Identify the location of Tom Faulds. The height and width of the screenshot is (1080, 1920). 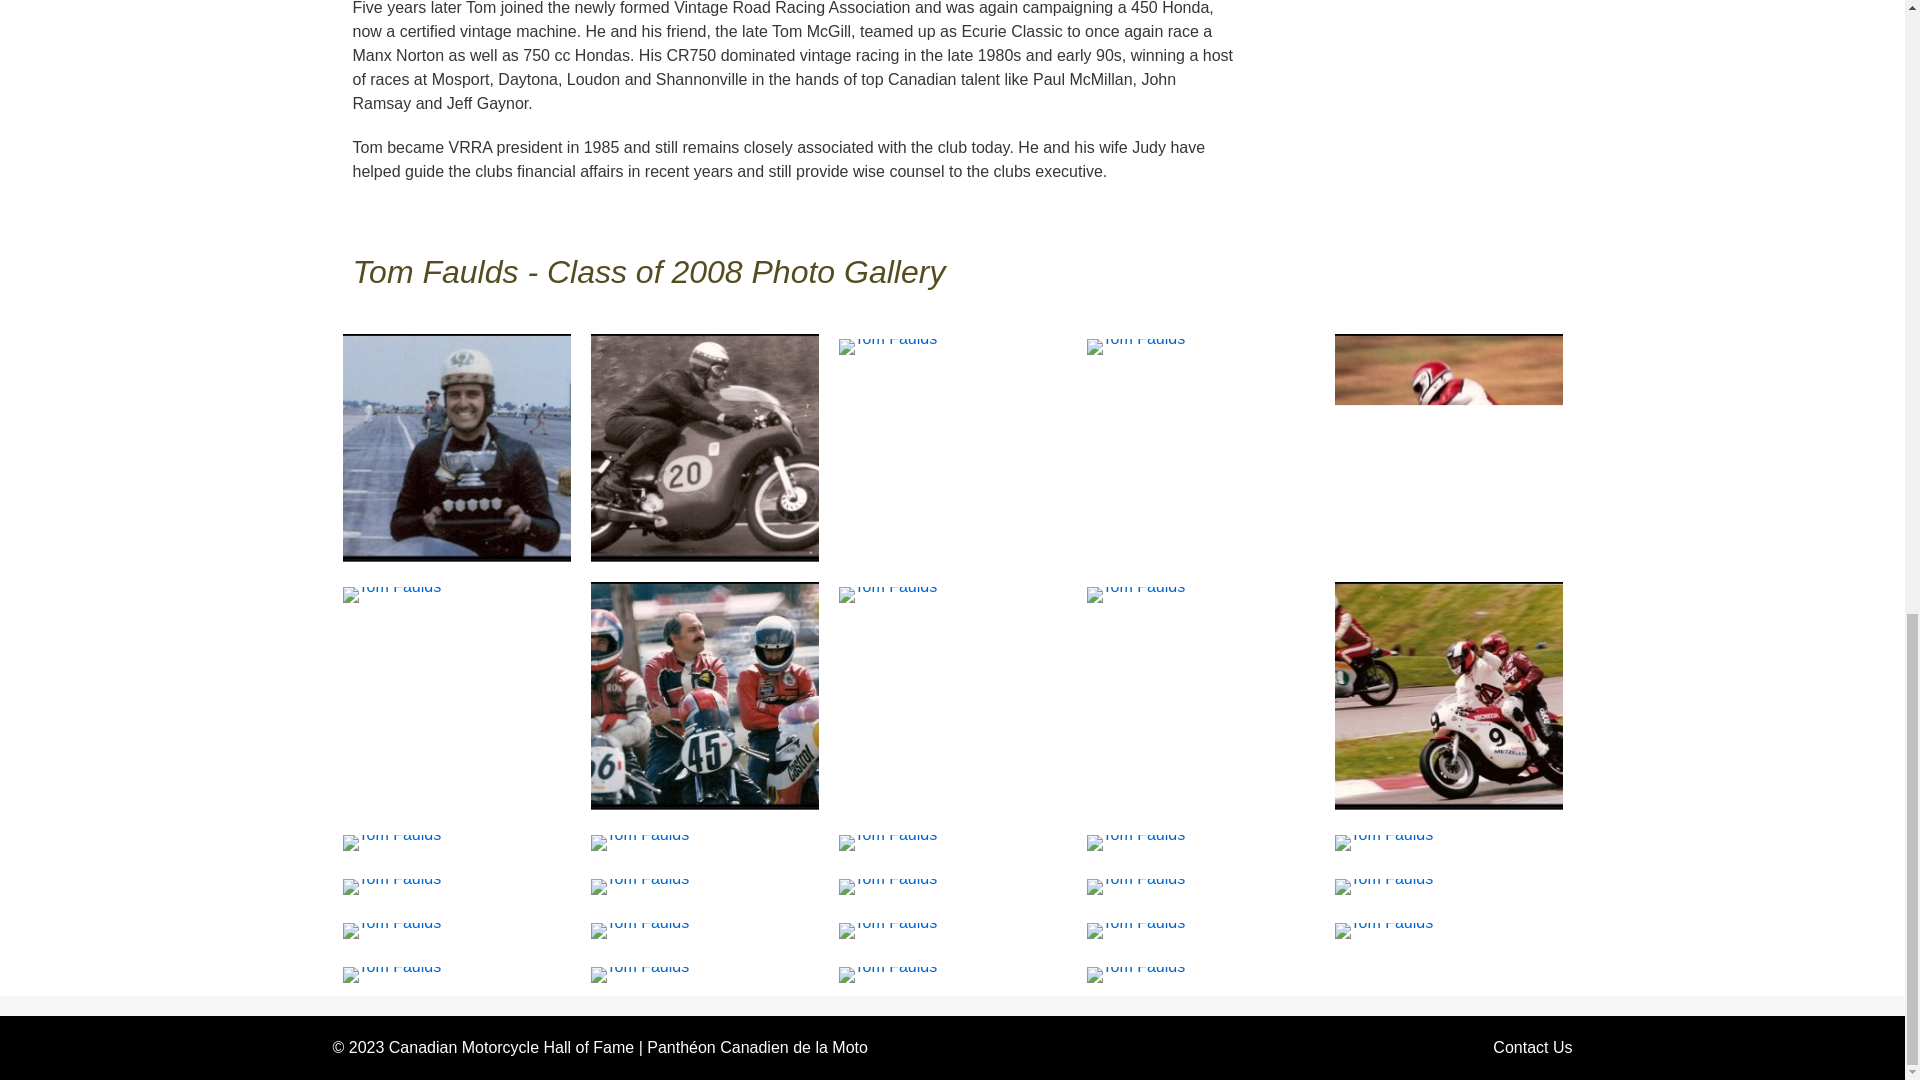
(1448, 446).